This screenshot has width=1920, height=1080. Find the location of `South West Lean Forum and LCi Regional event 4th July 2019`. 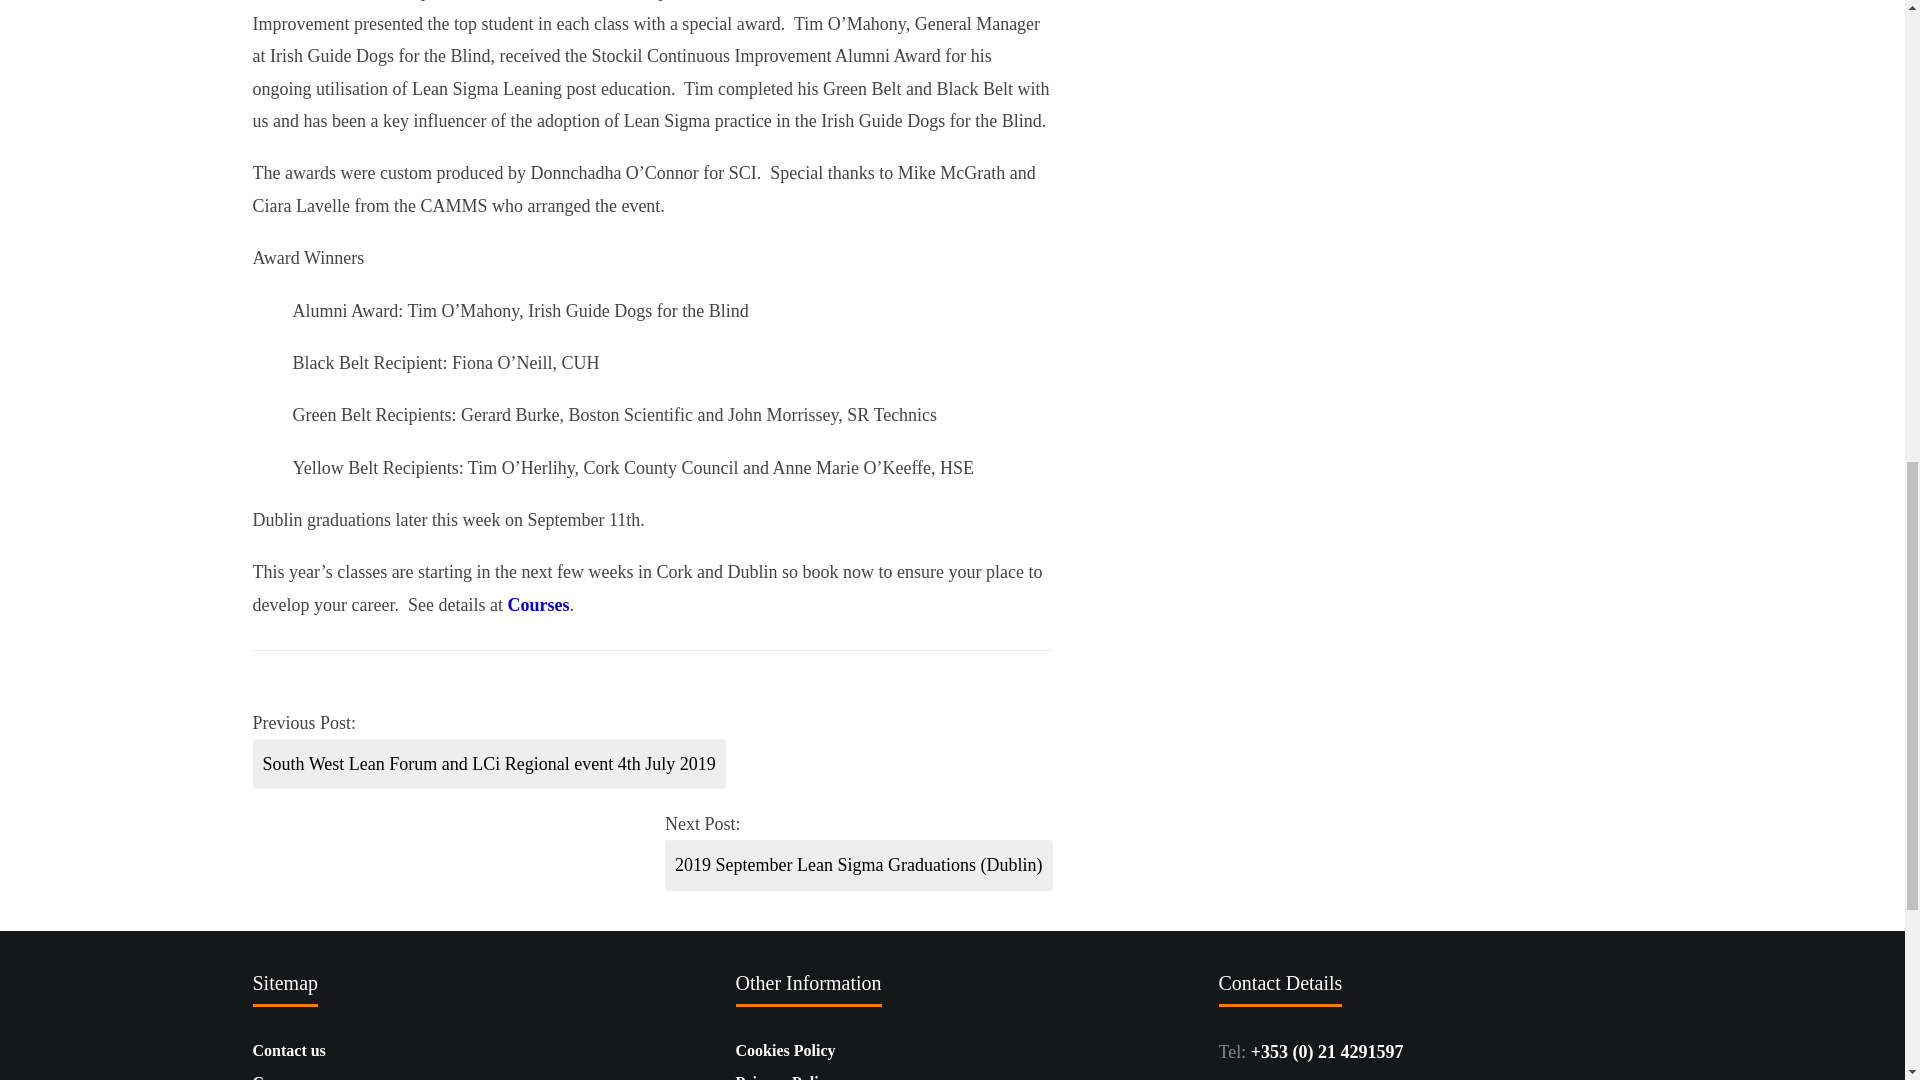

South West Lean Forum and LCi Regional event 4th July 2019 is located at coordinates (488, 764).